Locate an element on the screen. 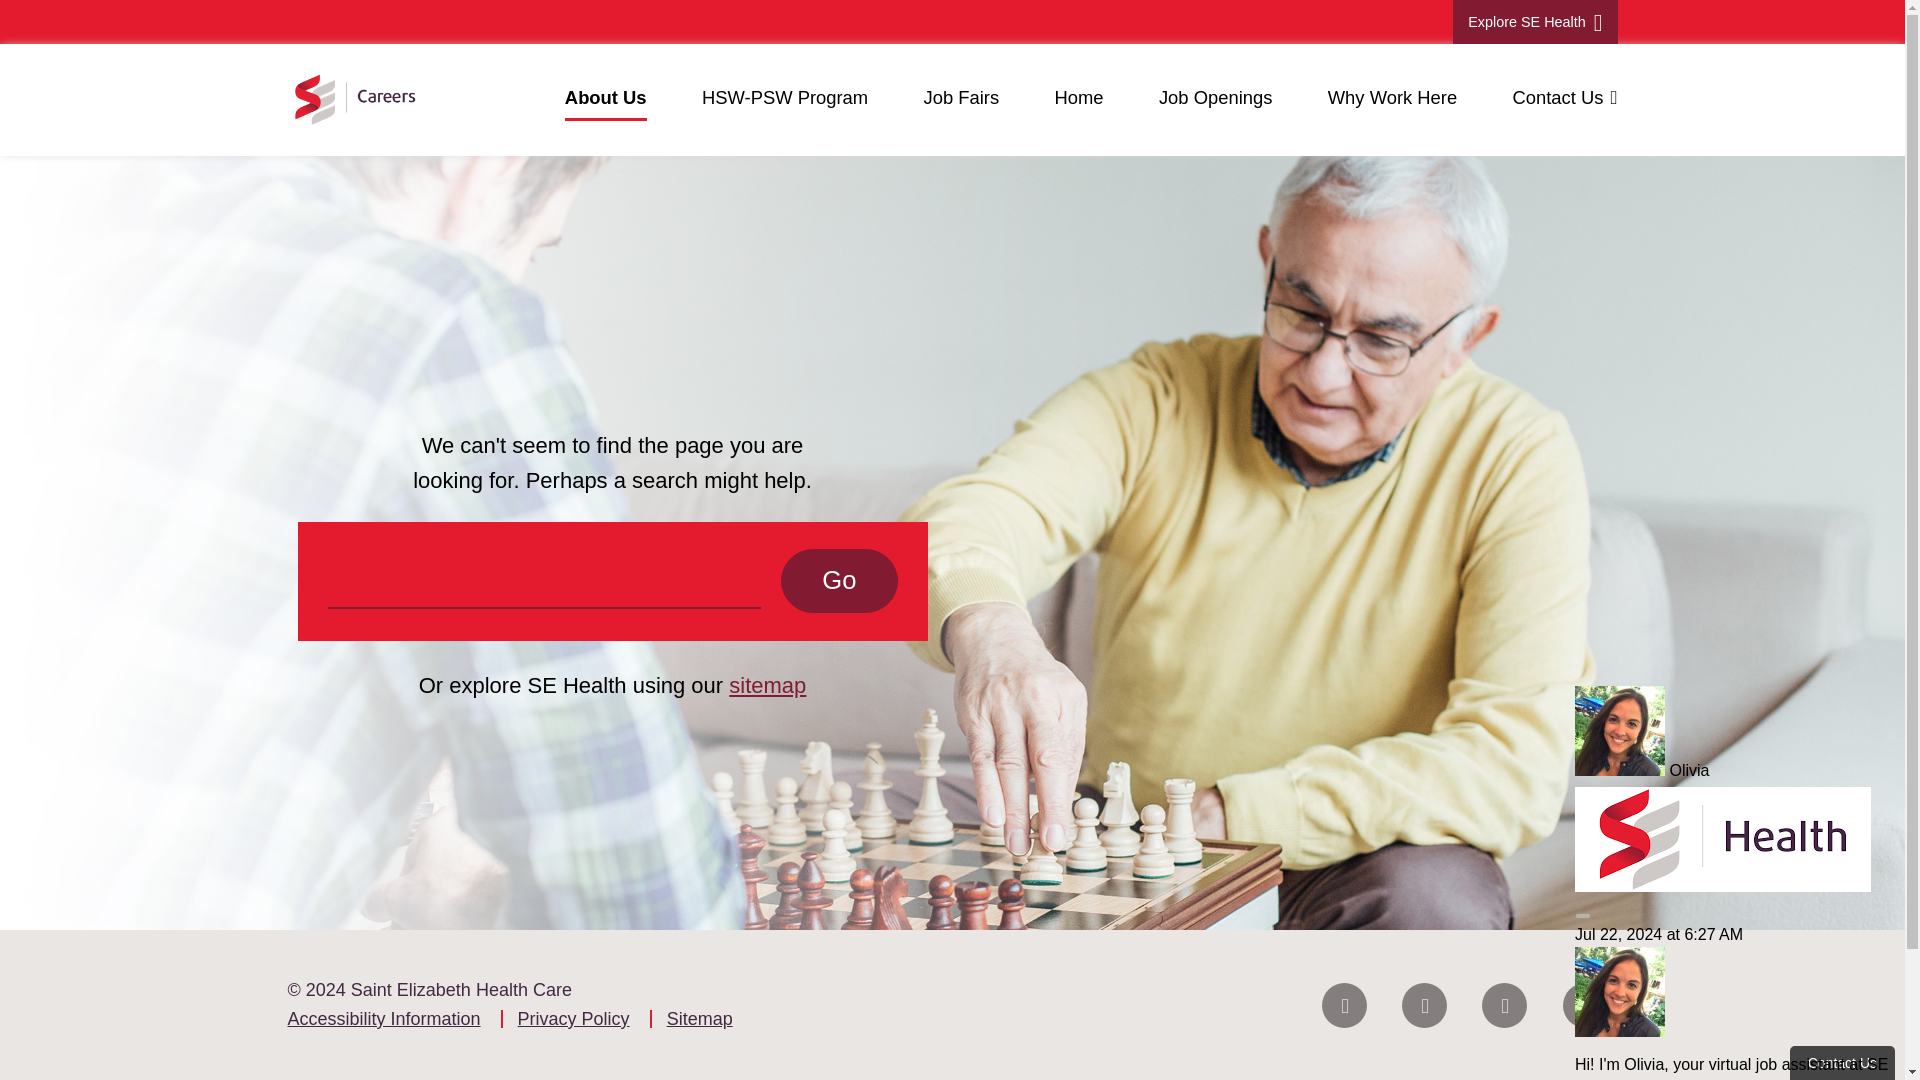  Saint Elizabeth on Twitter is located at coordinates (1424, 1004).